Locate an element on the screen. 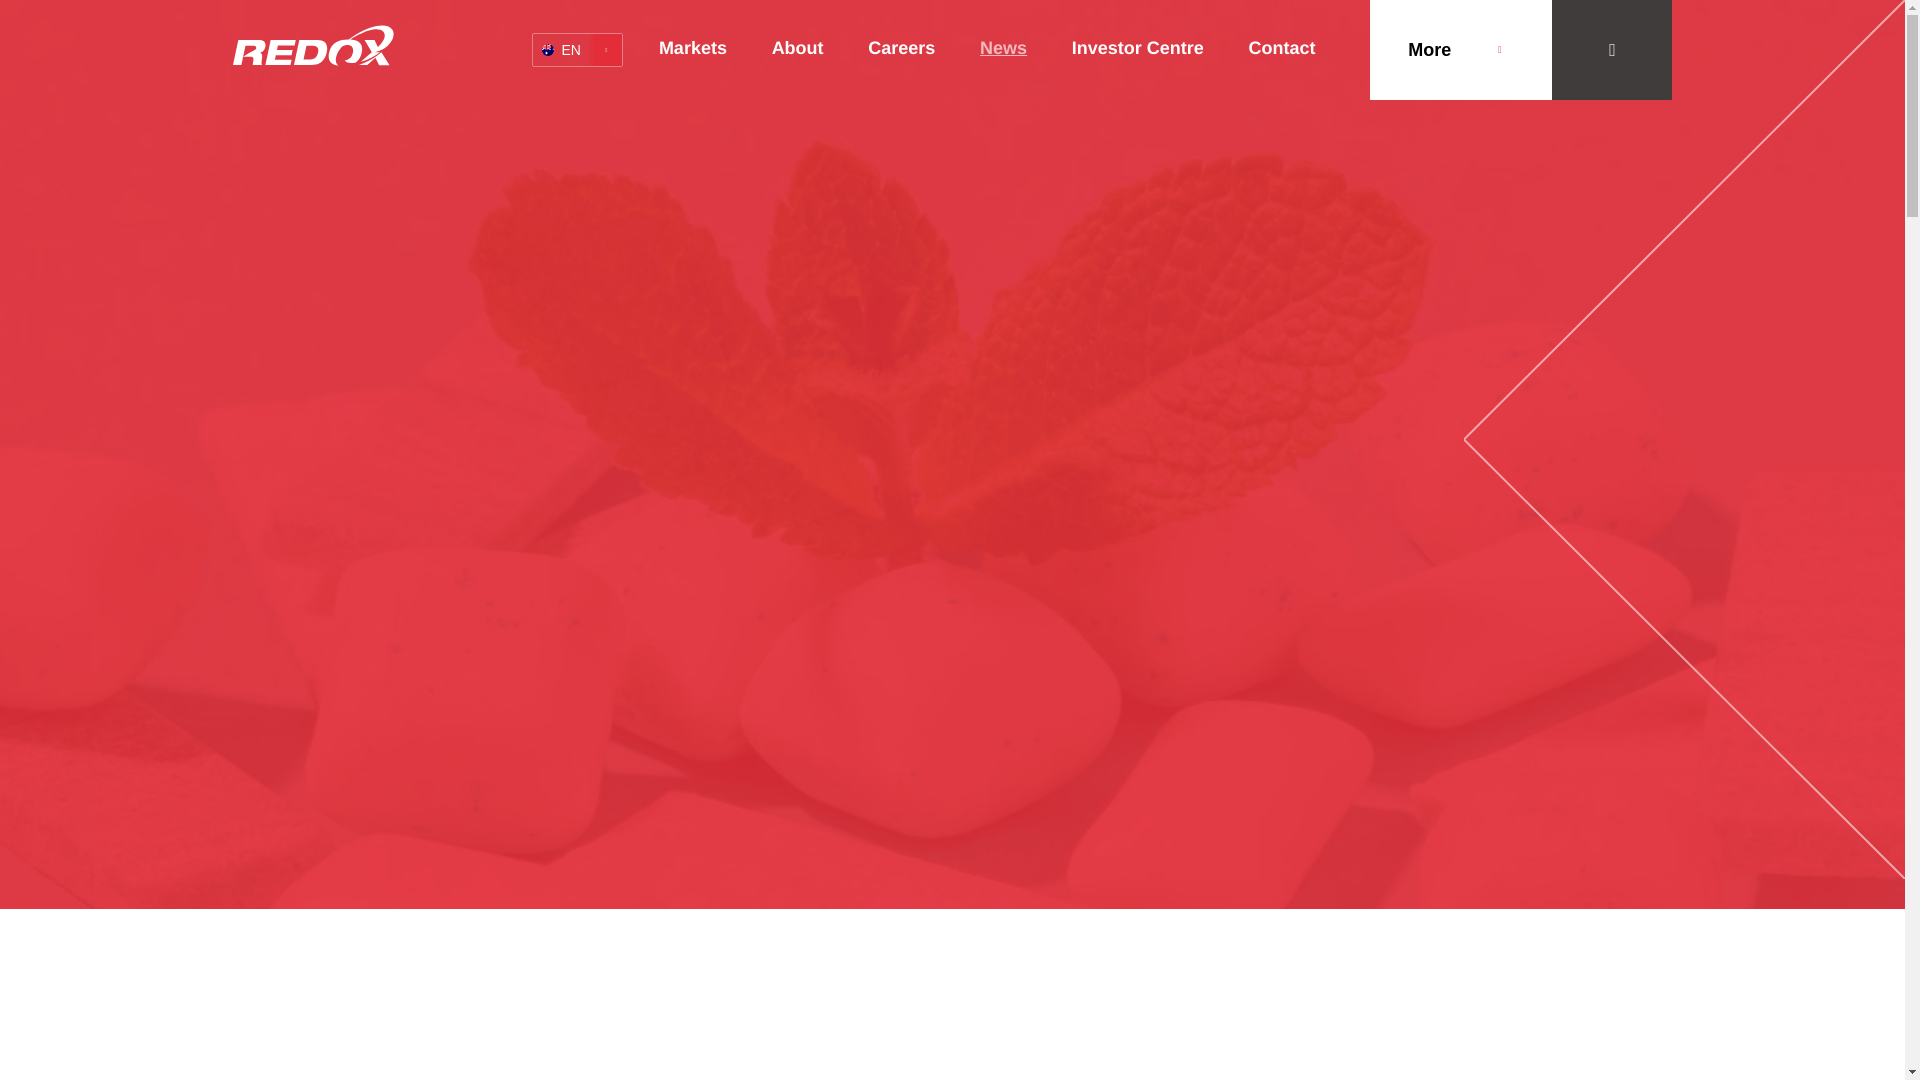 The height and width of the screenshot is (1080, 1920). Investor Centre is located at coordinates (1137, 50).